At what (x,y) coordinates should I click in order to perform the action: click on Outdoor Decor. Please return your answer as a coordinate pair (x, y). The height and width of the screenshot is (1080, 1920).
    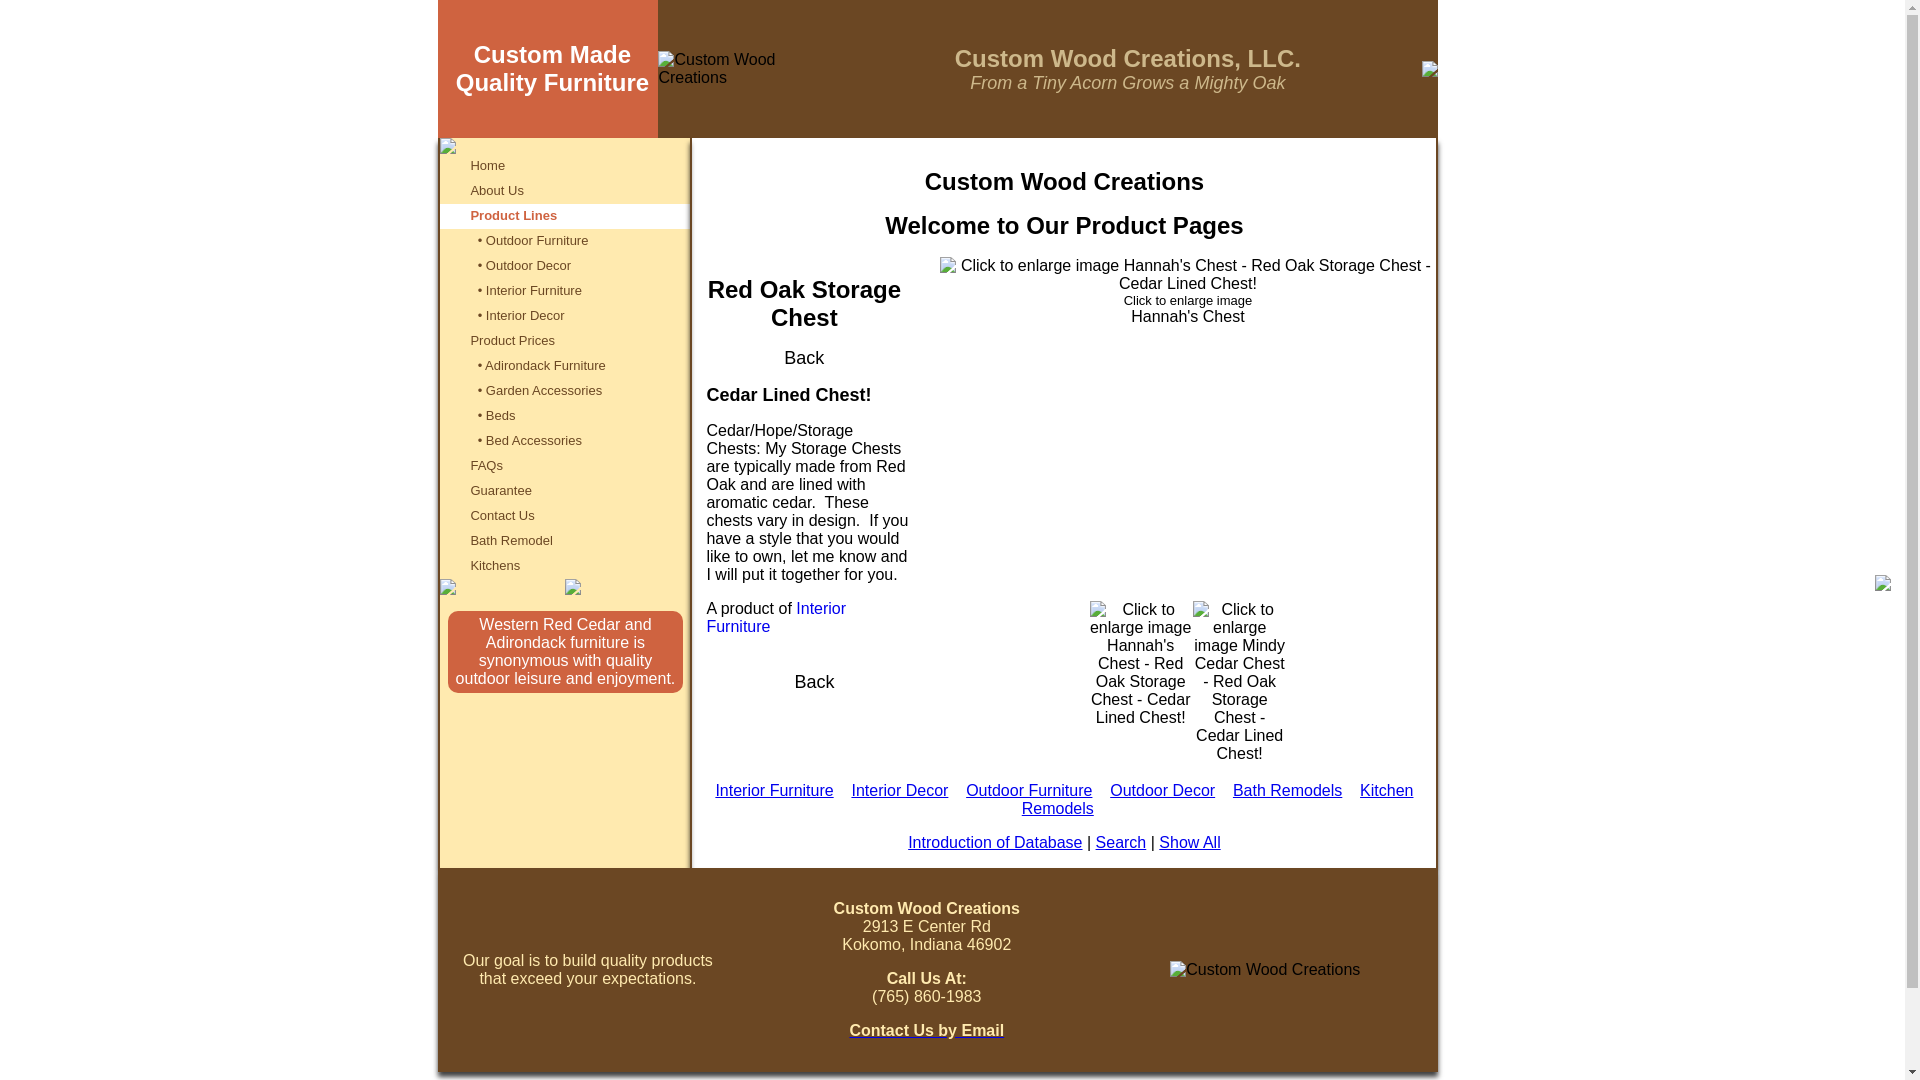
    Looking at the image, I should click on (1162, 790).